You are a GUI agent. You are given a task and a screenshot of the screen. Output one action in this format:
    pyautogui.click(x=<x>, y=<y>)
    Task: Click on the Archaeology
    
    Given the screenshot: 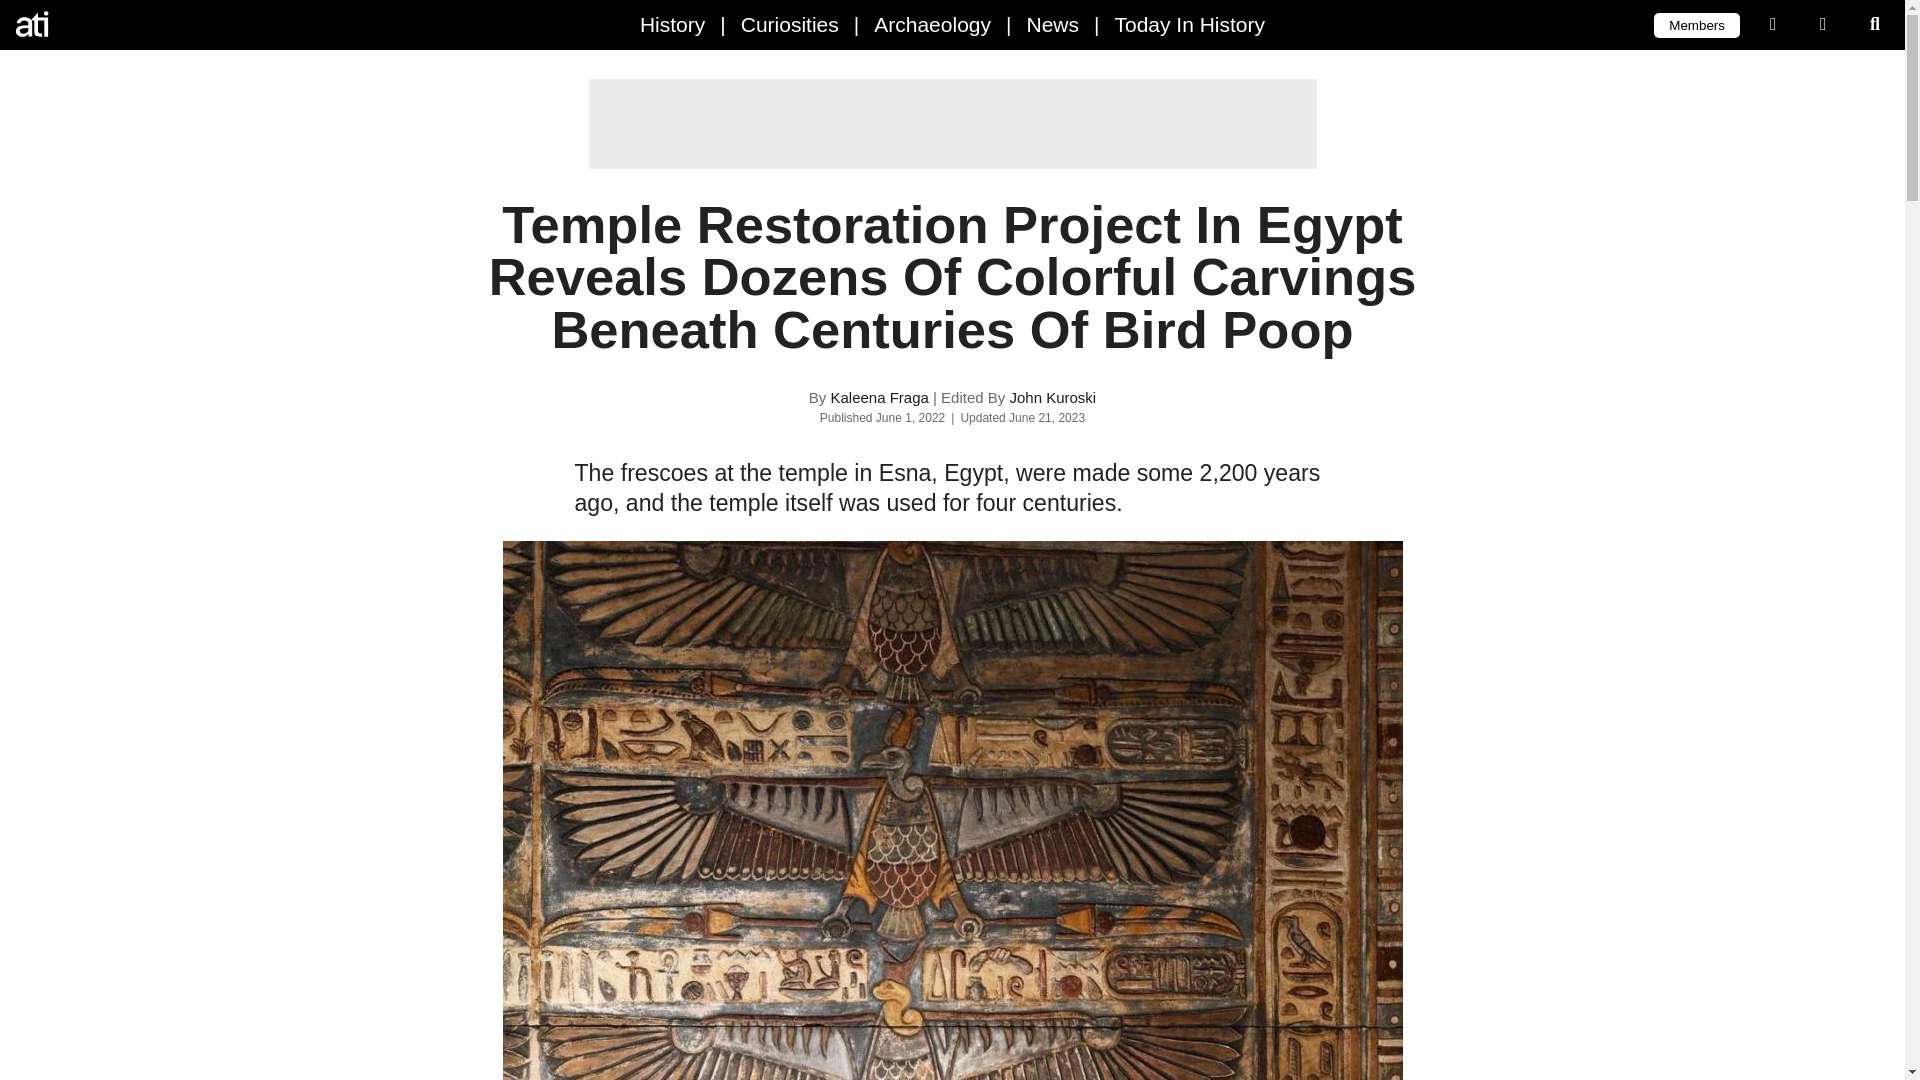 What is the action you would take?
    pyautogui.click(x=932, y=24)
    